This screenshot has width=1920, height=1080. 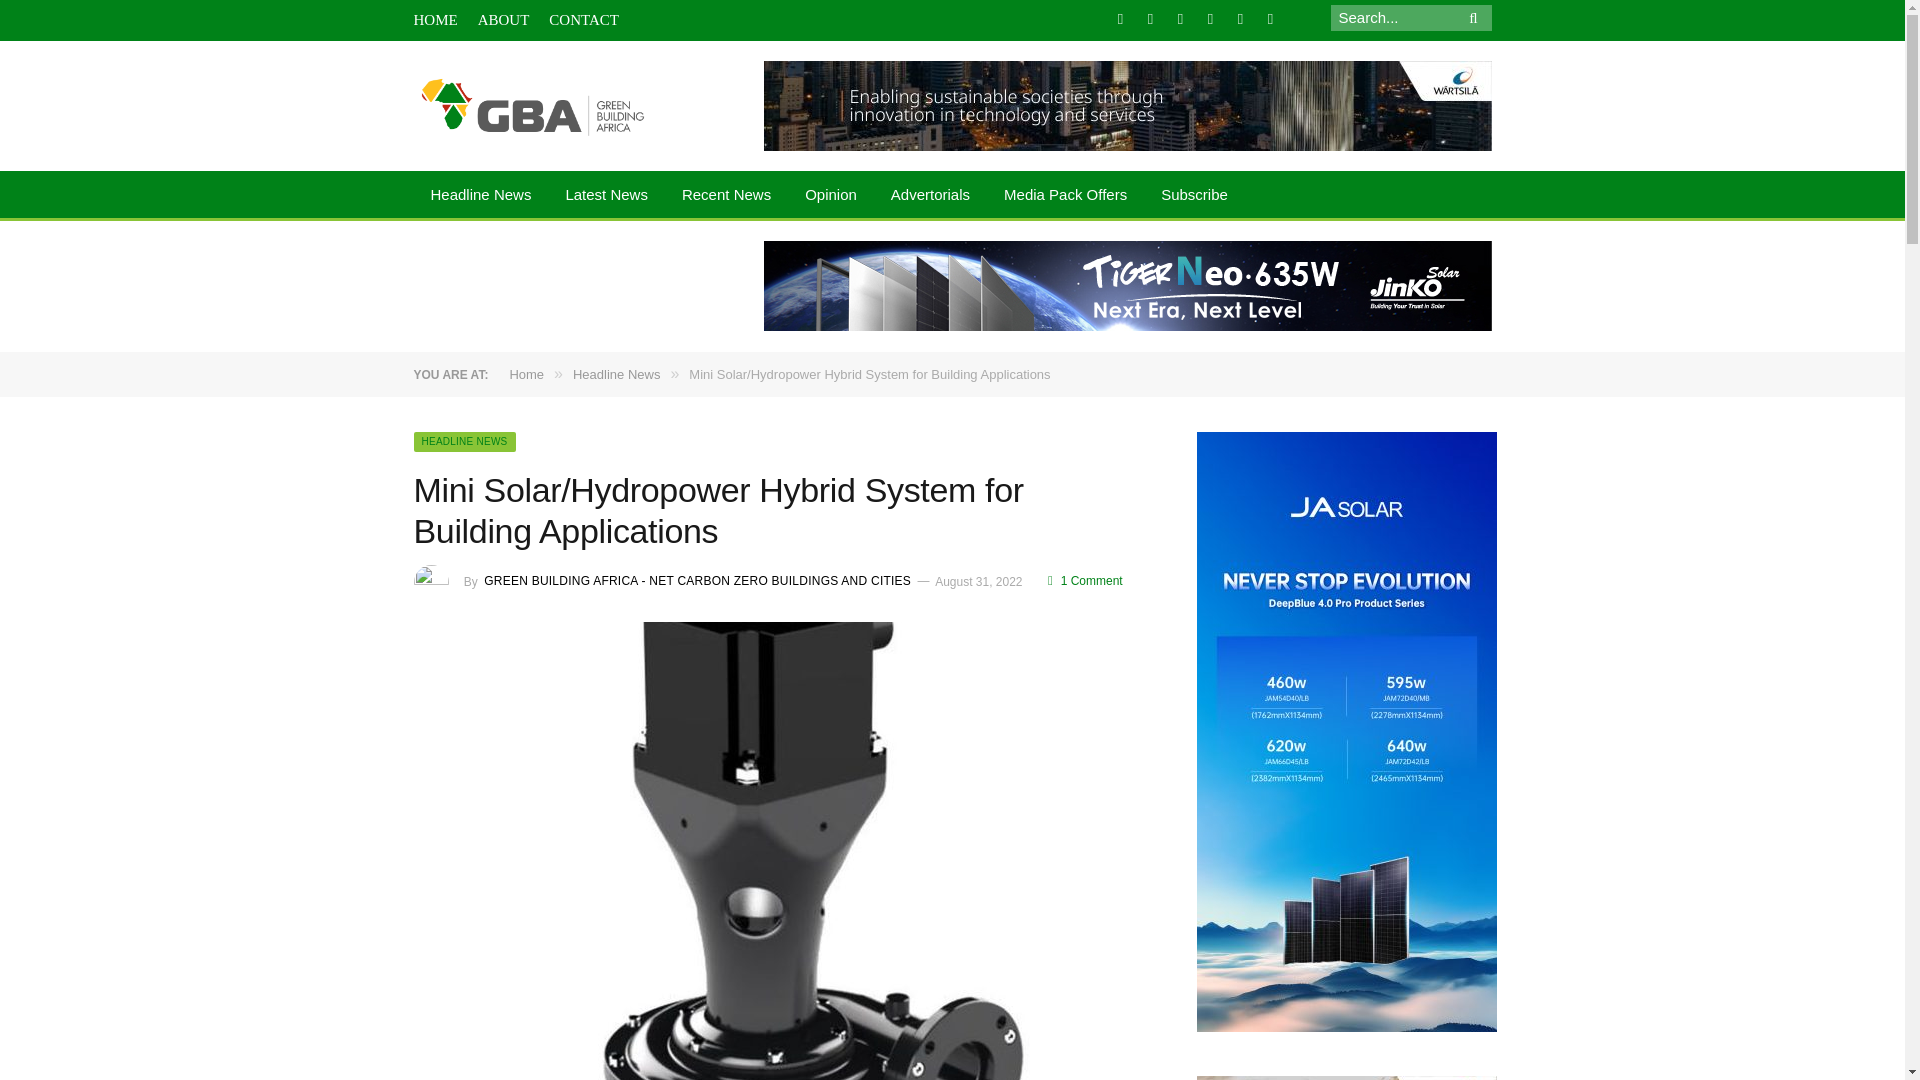 What do you see at coordinates (1180, 18) in the screenshot?
I see `LinkedIn` at bounding box center [1180, 18].